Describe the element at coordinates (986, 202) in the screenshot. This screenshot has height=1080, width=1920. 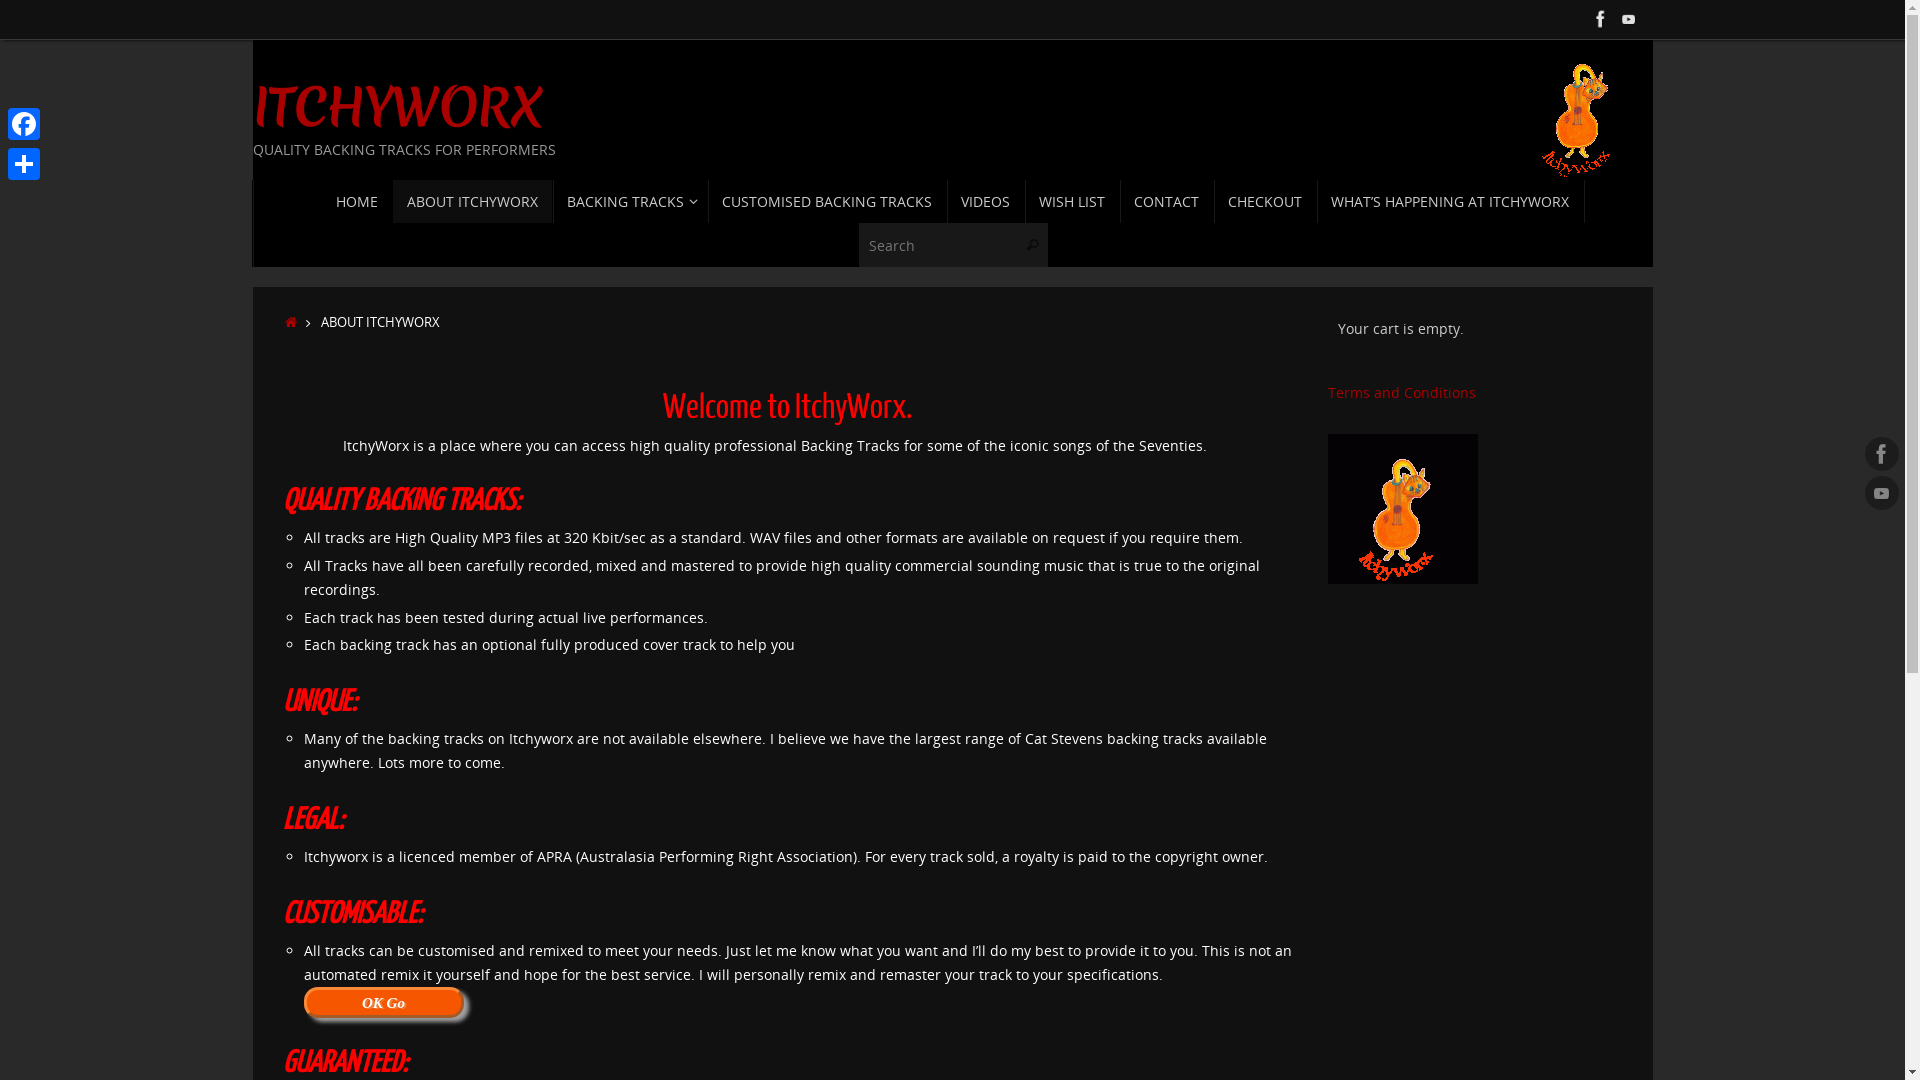
I see `VIDEOS` at that location.